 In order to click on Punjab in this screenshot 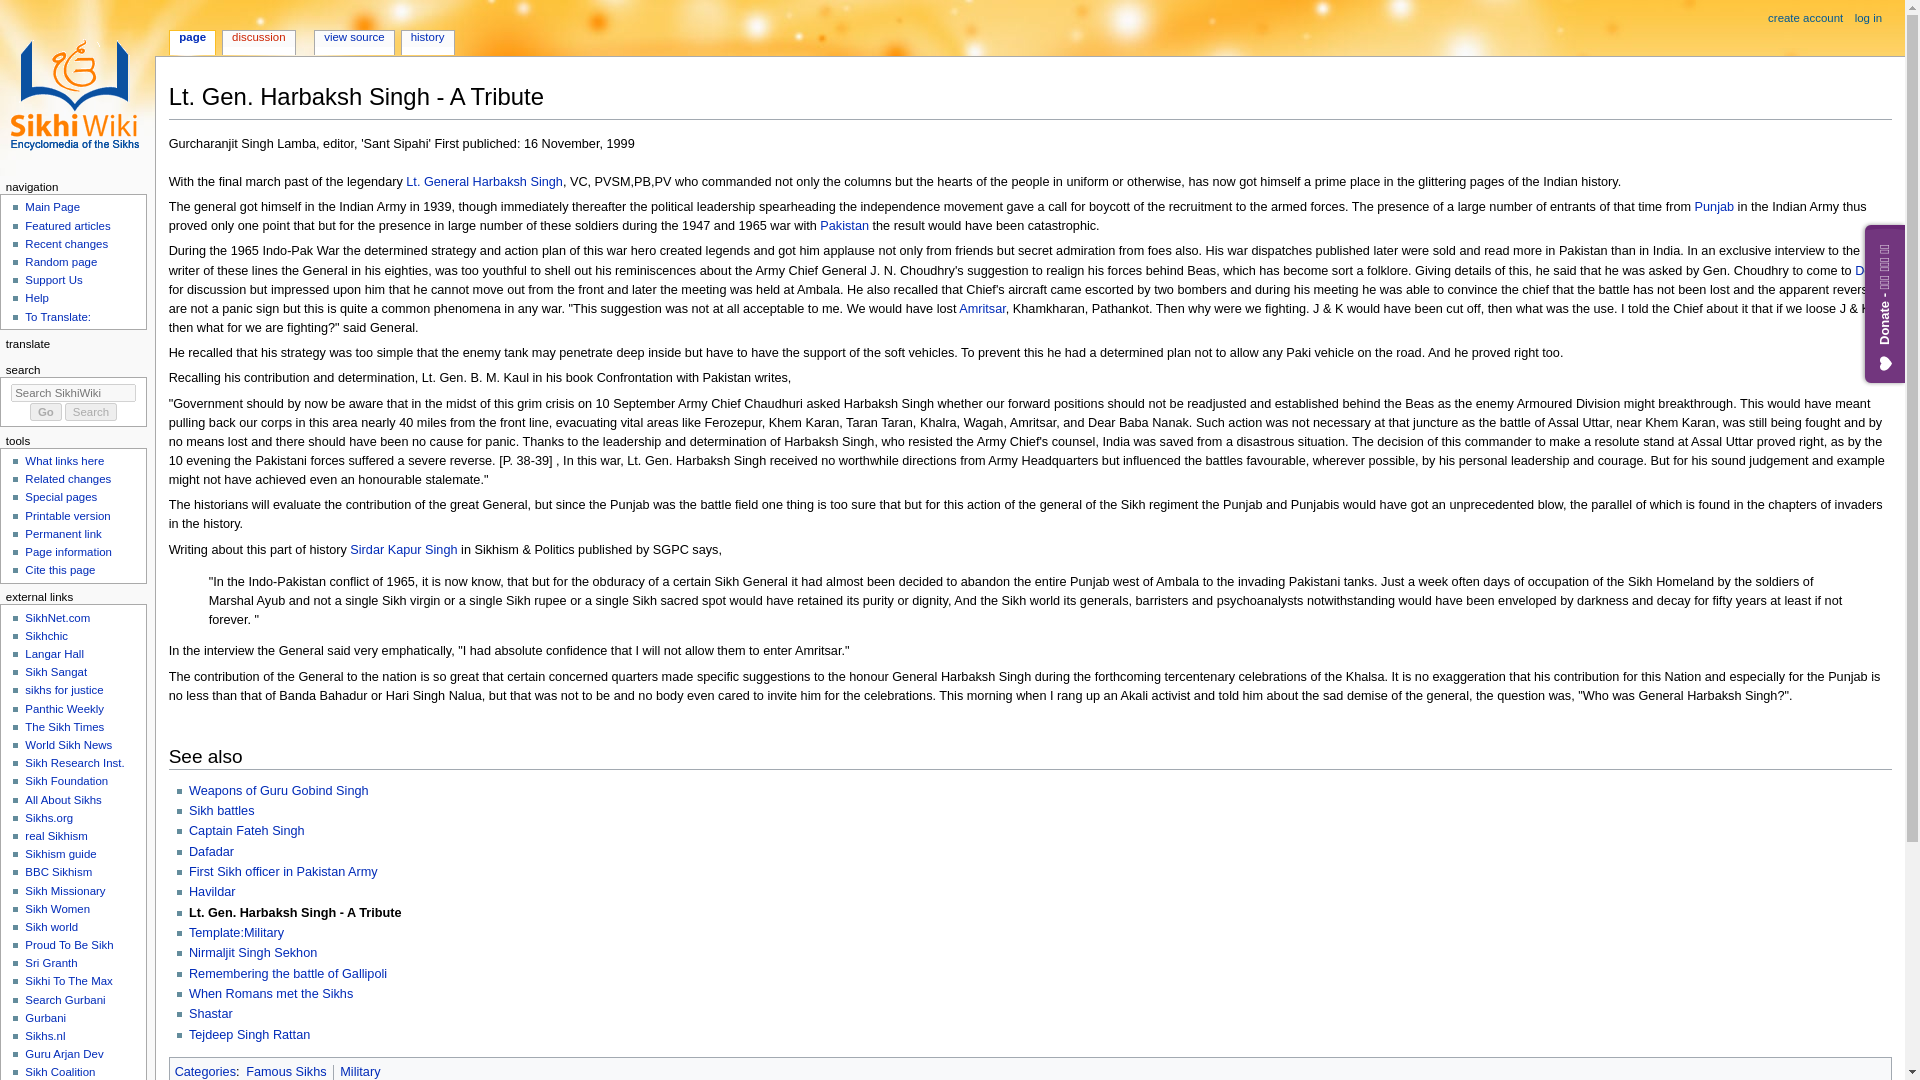, I will do `click(1715, 206)`.